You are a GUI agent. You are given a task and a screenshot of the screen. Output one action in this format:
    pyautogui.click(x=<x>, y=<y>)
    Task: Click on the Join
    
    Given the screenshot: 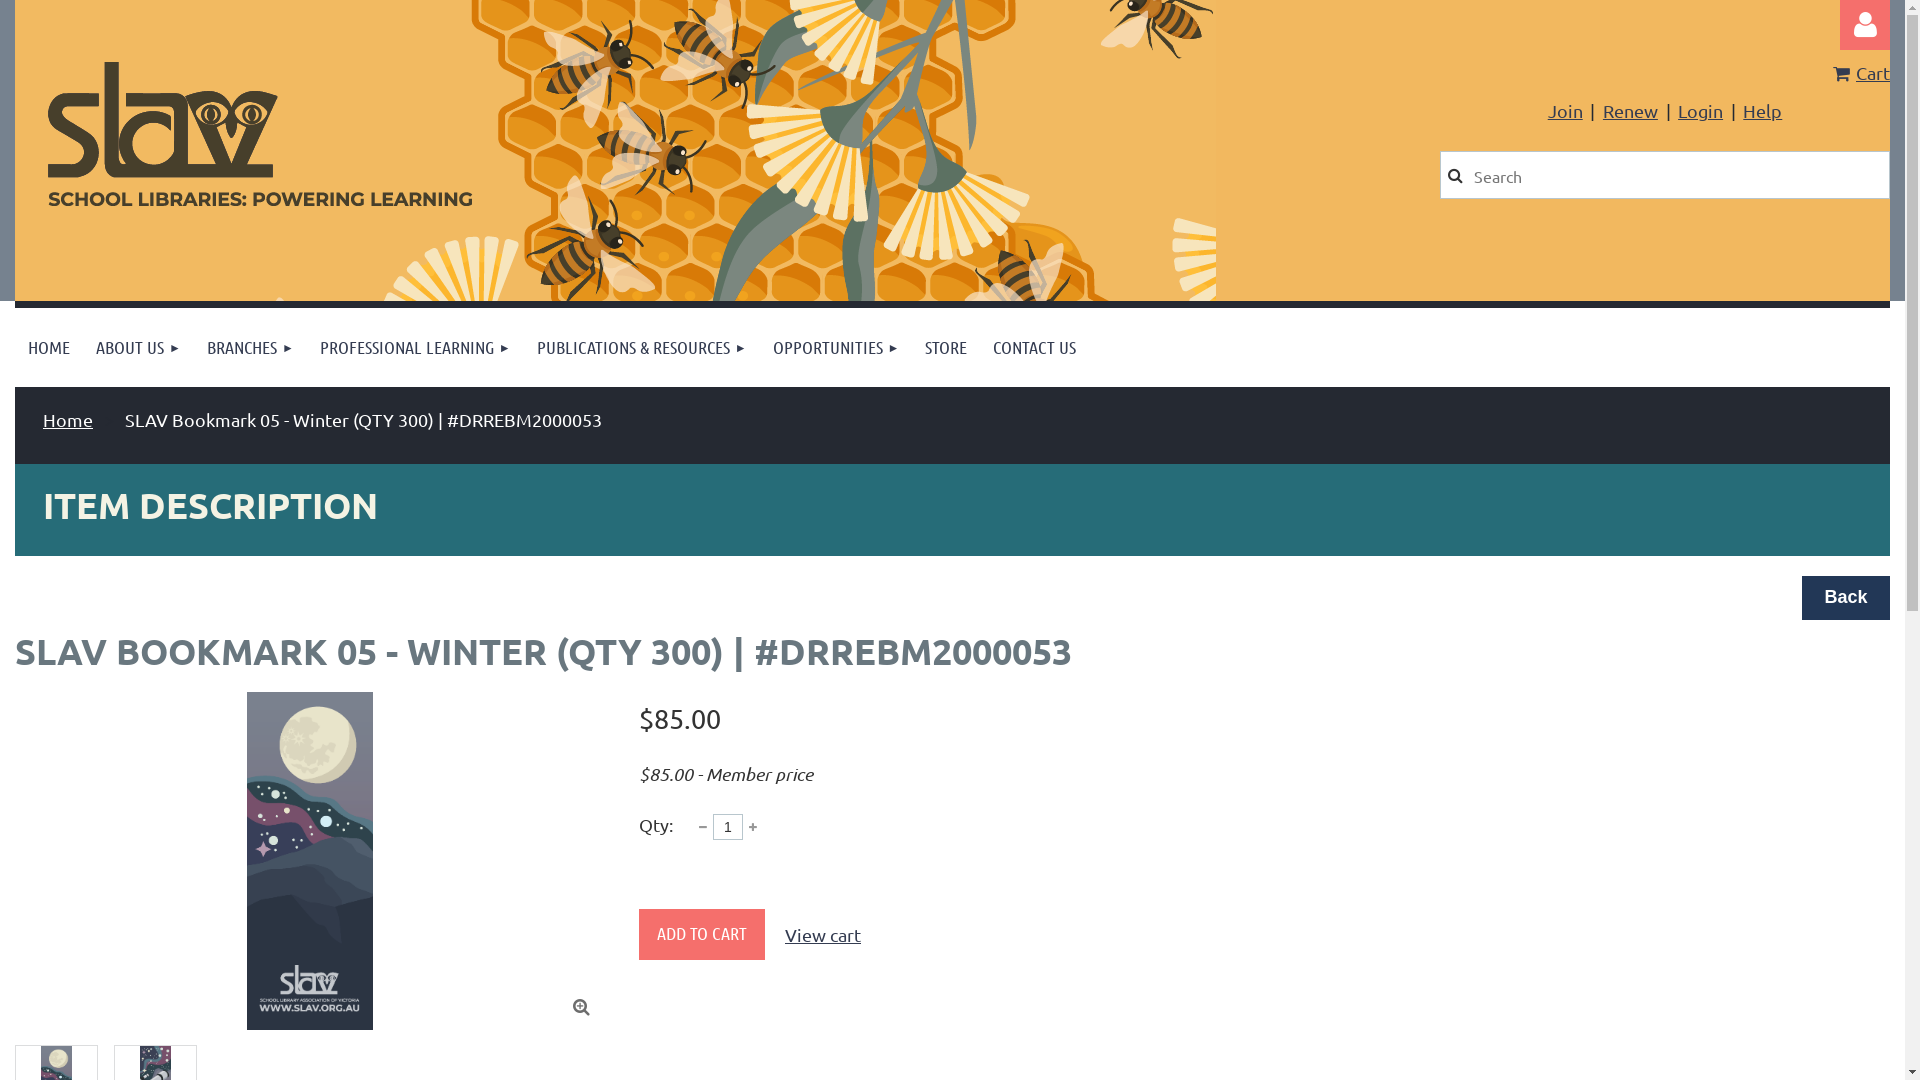 What is the action you would take?
    pyautogui.click(x=1566, y=110)
    